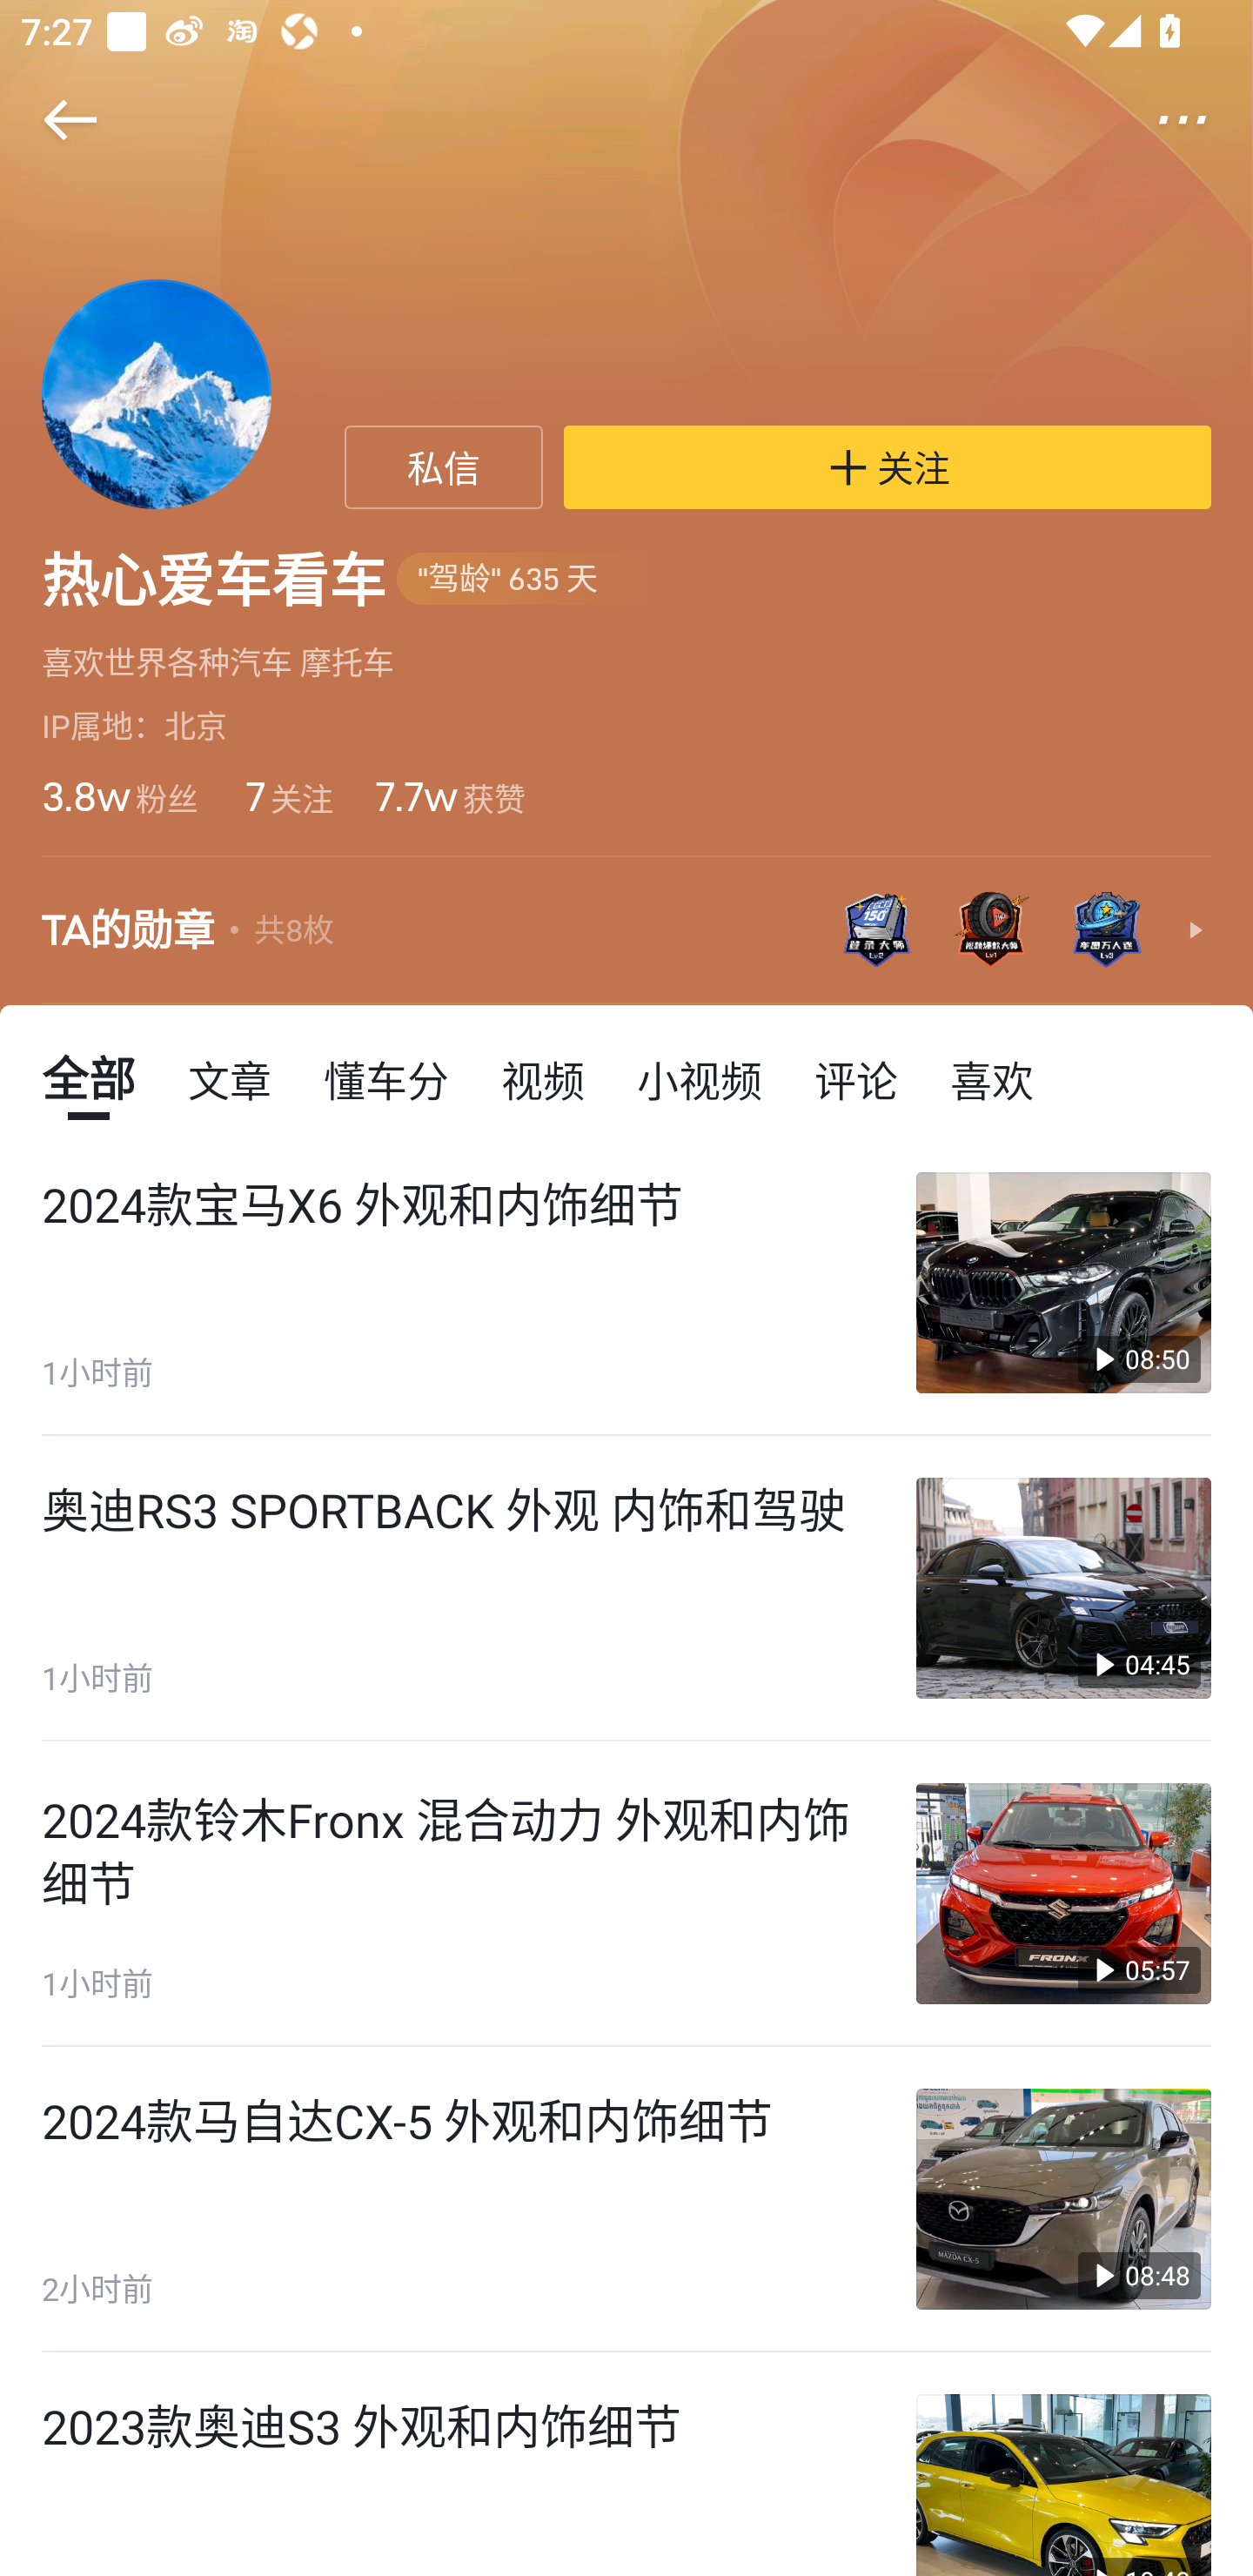 This screenshot has width=1253, height=2576. Describe the element at coordinates (230, 1077) in the screenshot. I see `文章` at that location.